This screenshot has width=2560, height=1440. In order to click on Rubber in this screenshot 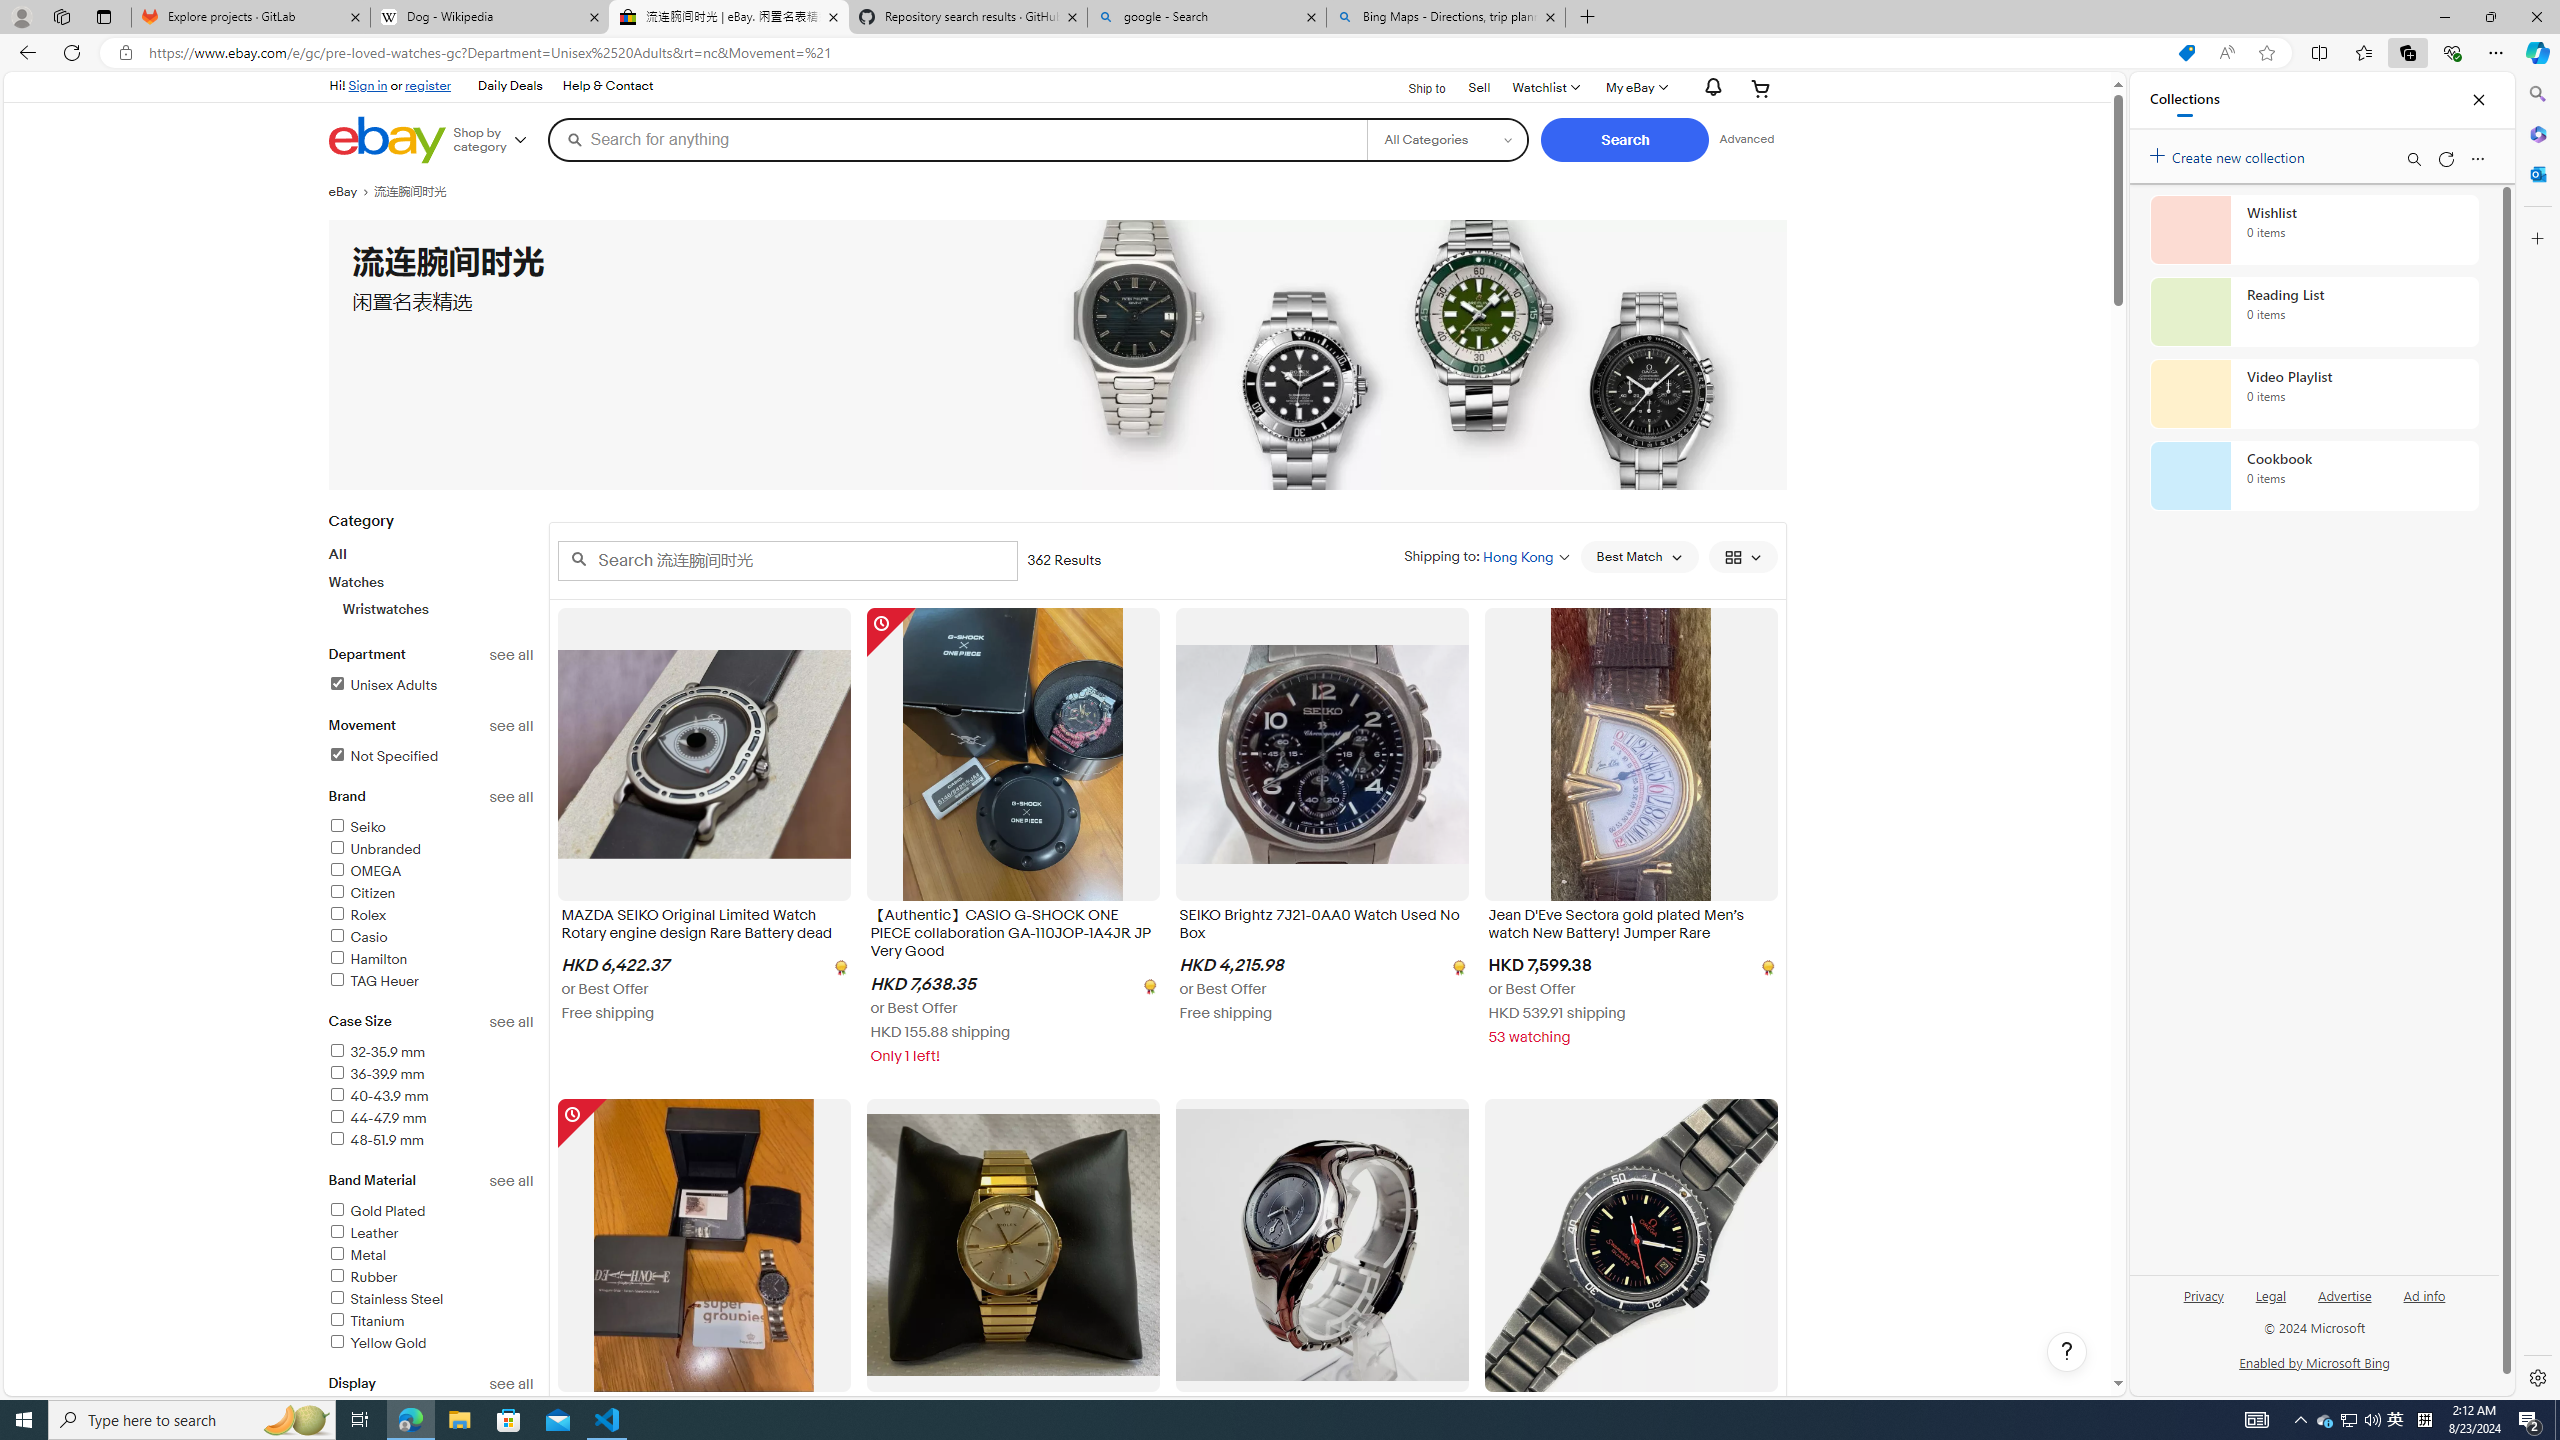, I will do `click(431, 1278)`.